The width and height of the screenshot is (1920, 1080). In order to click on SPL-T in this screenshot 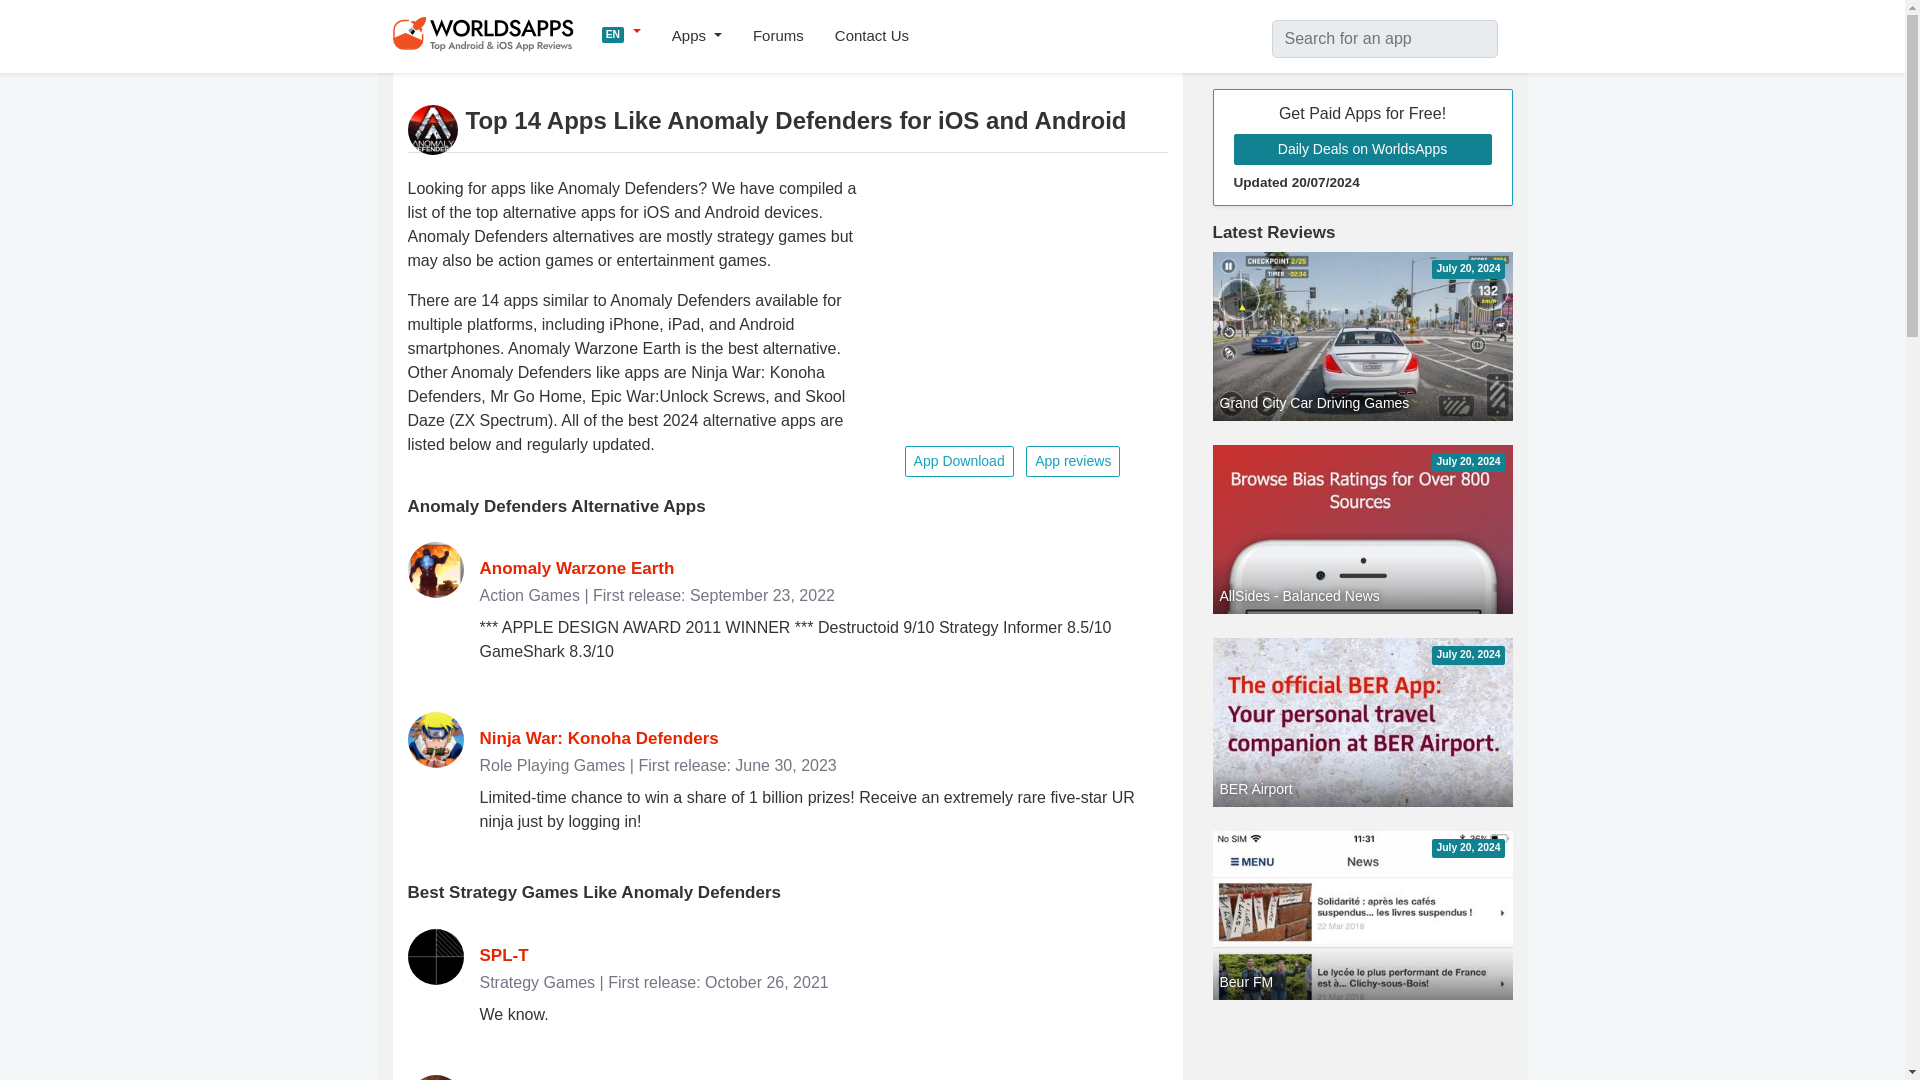, I will do `click(504, 956)`.